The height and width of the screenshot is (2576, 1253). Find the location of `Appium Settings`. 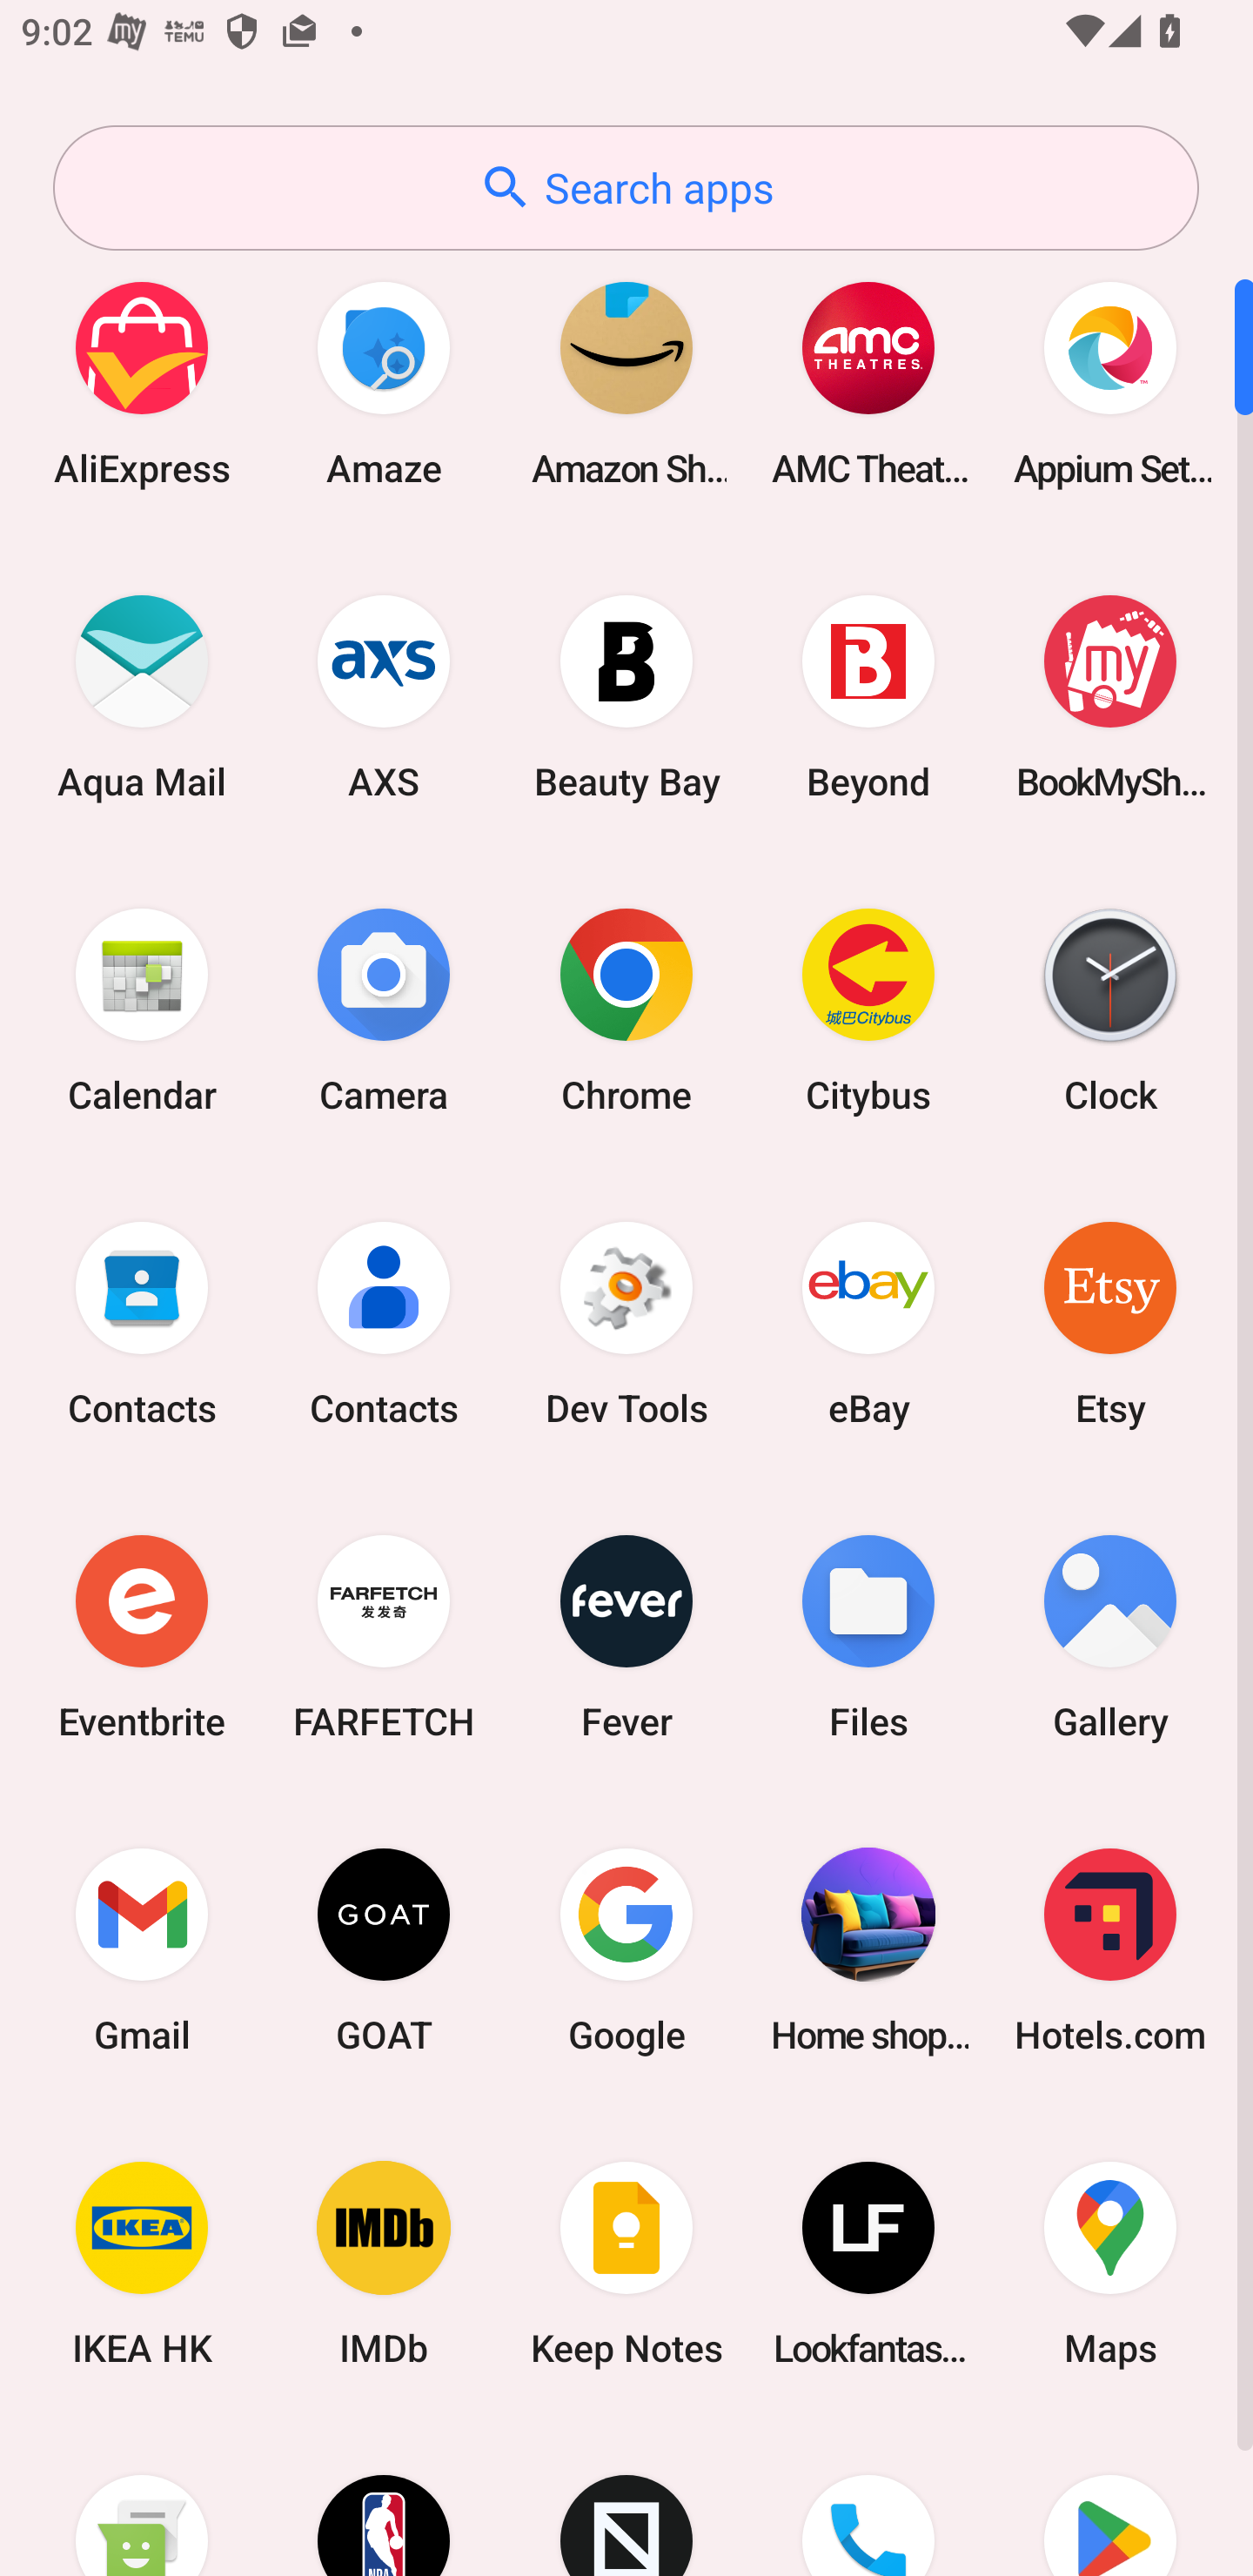

Appium Settings is located at coordinates (1110, 383).